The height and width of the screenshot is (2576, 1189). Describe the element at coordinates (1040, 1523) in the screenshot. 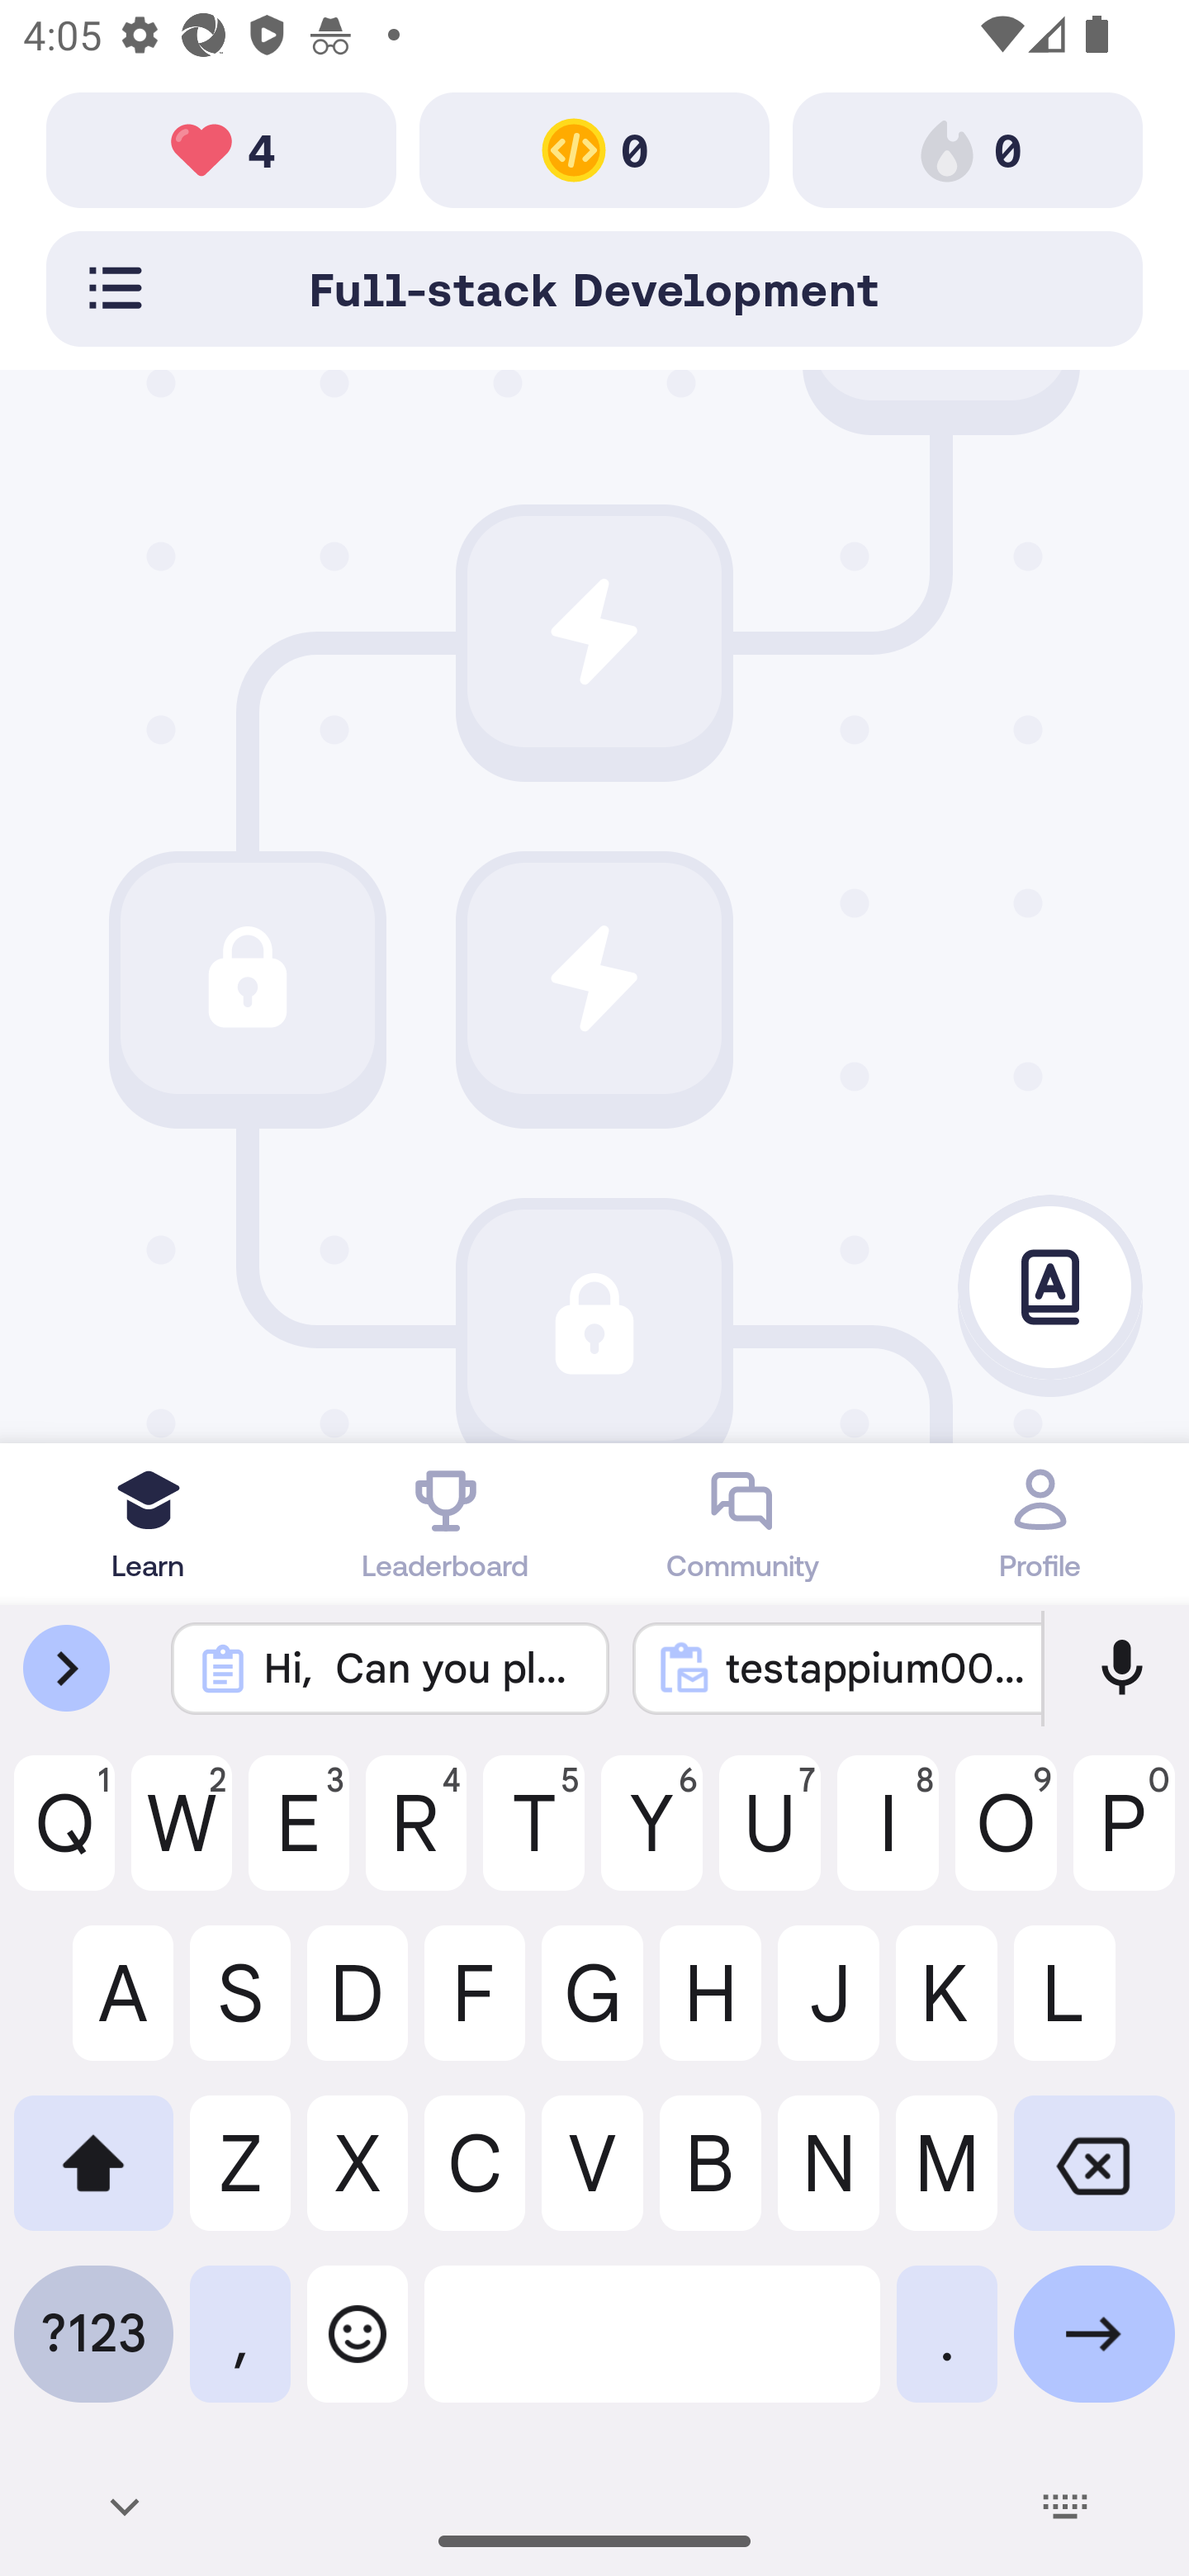

I see `Profile` at that location.